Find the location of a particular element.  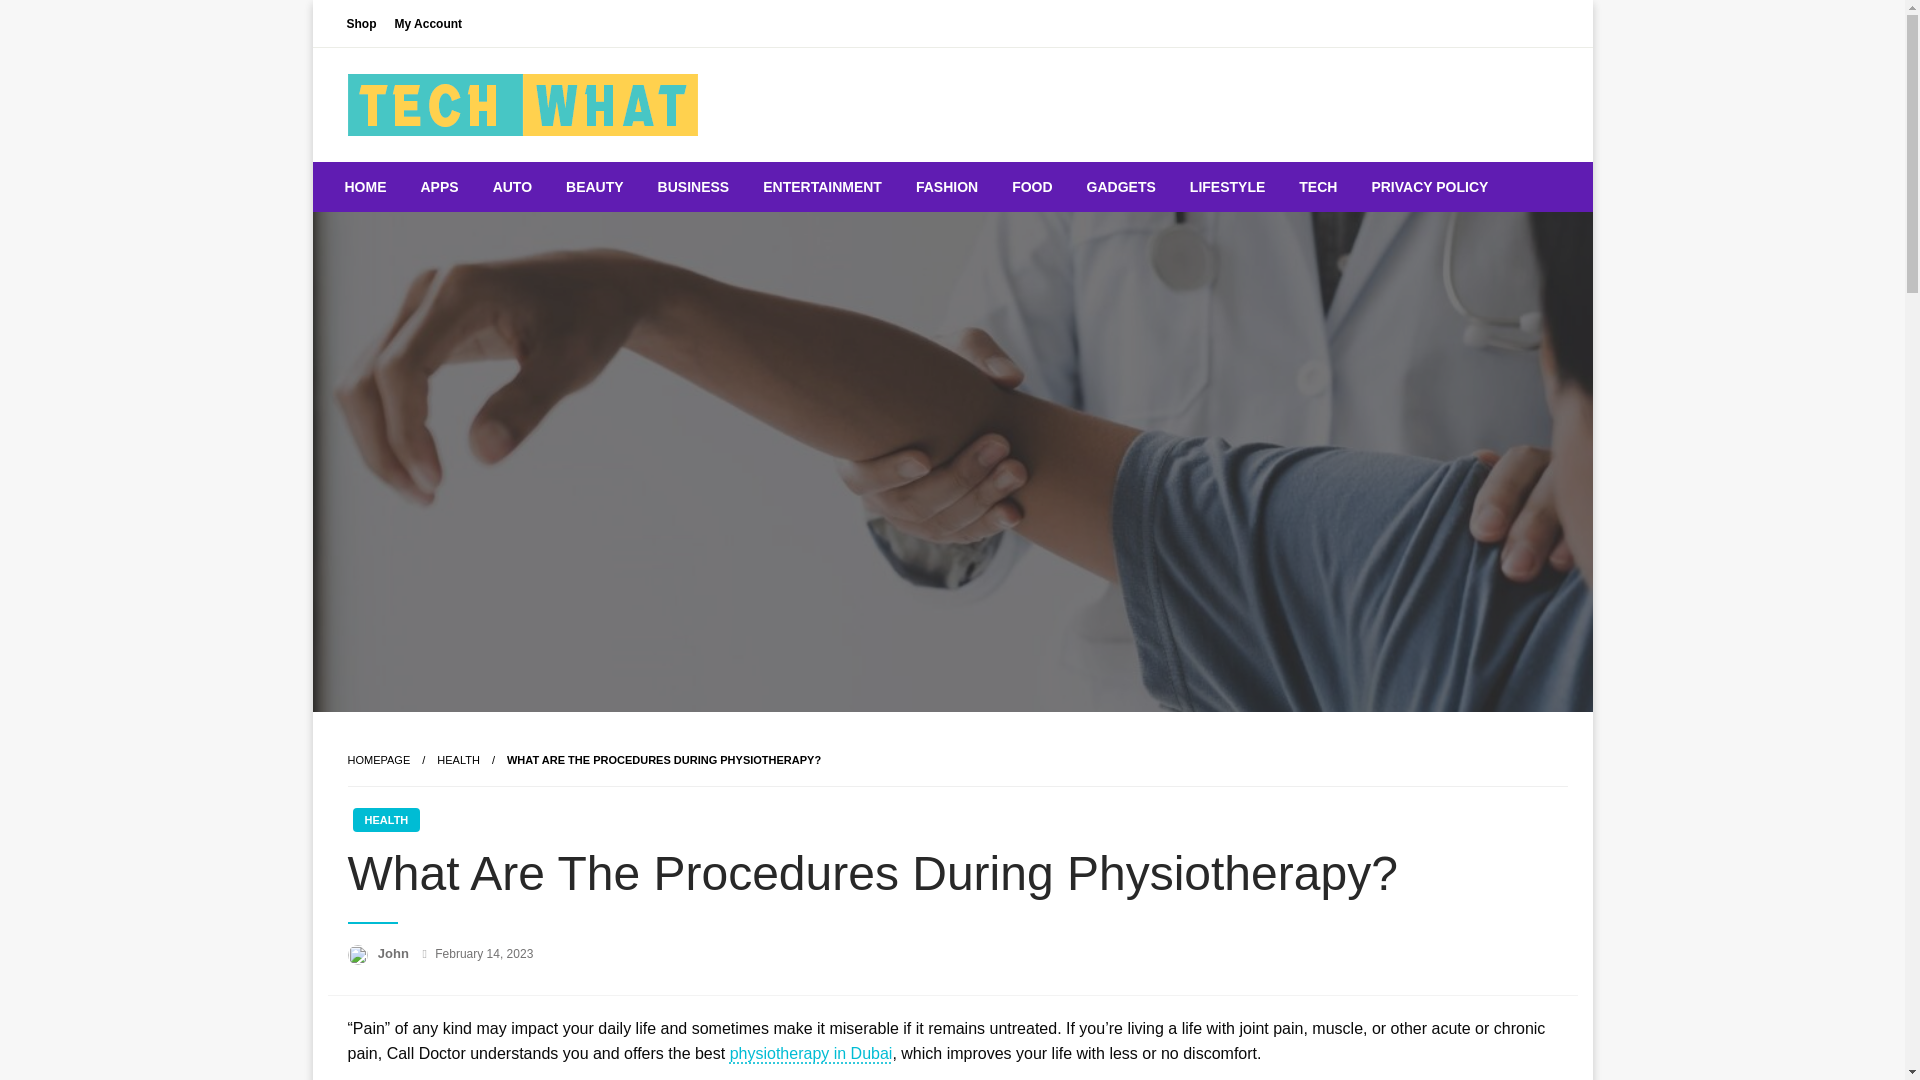

PRIVACY POLICY is located at coordinates (1429, 186).